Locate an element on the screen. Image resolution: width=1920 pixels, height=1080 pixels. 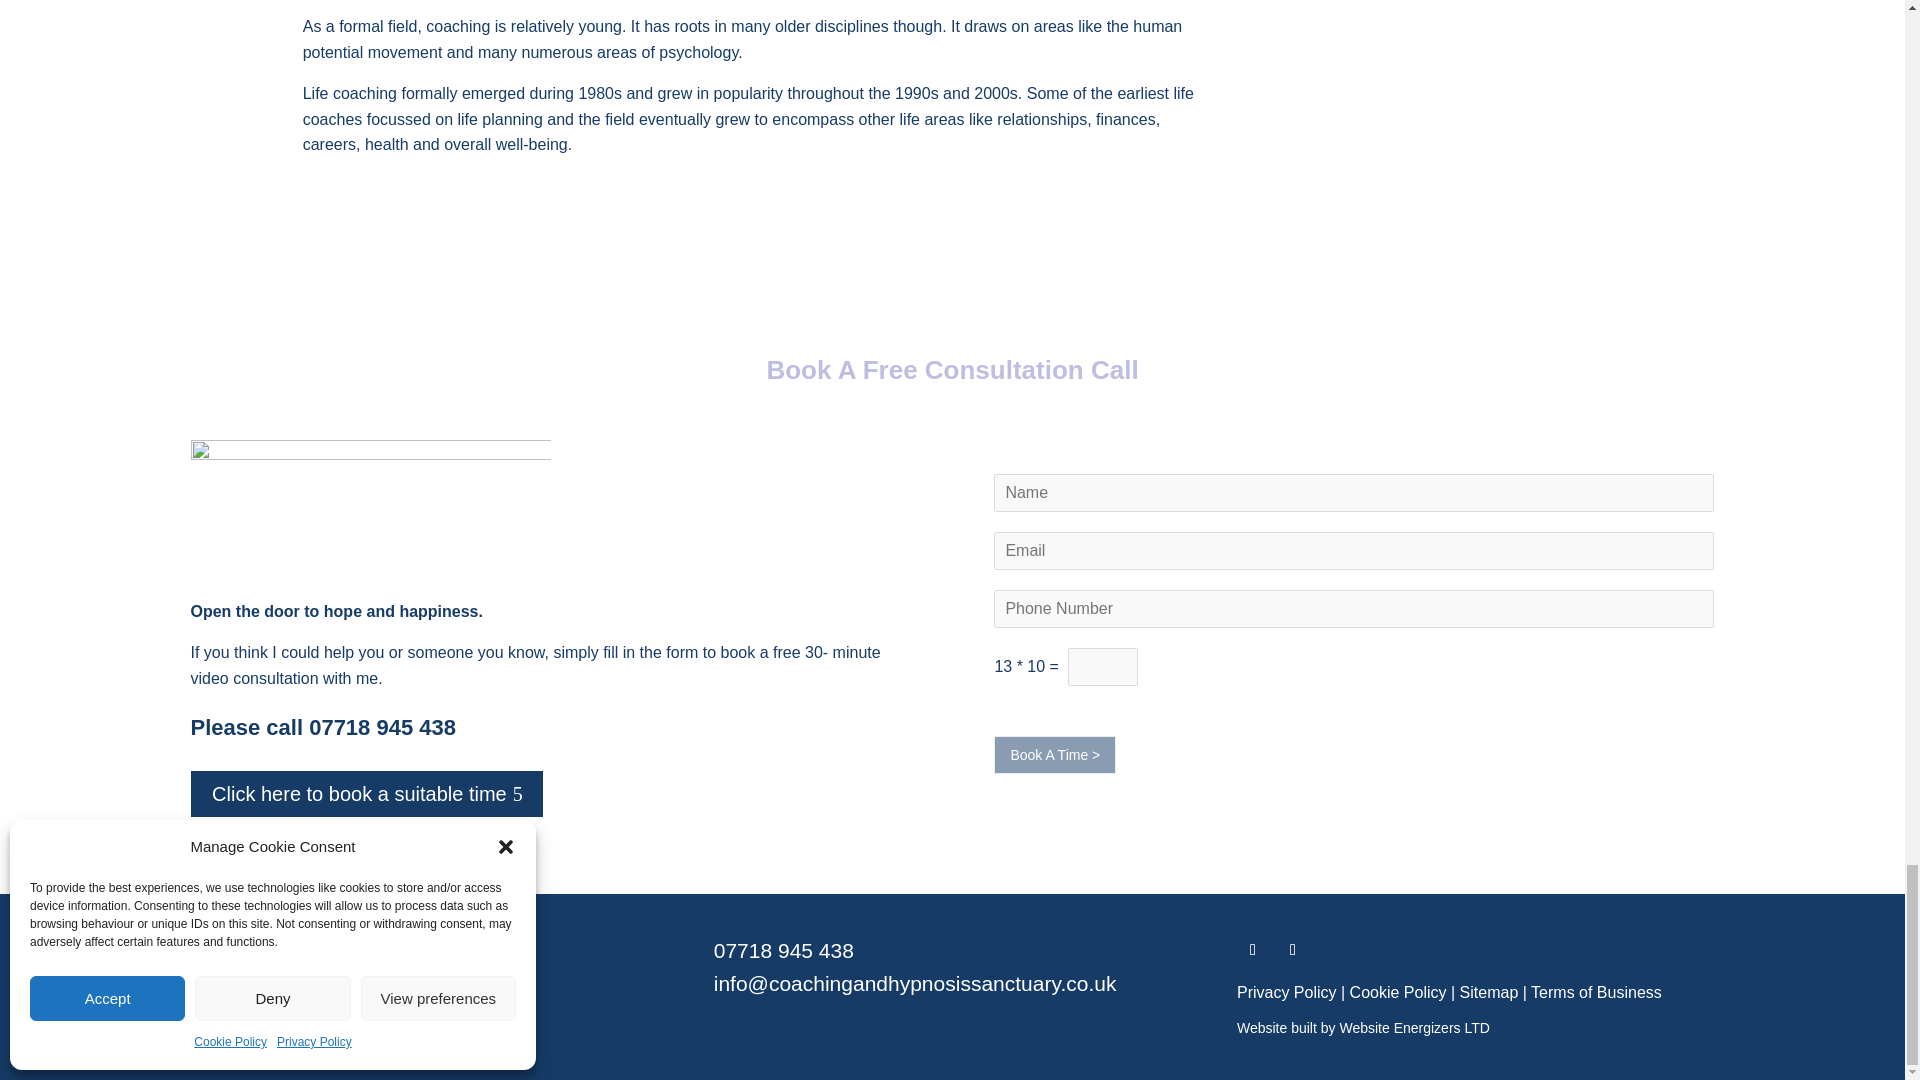
AC logo is located at coordinates (370, 504).